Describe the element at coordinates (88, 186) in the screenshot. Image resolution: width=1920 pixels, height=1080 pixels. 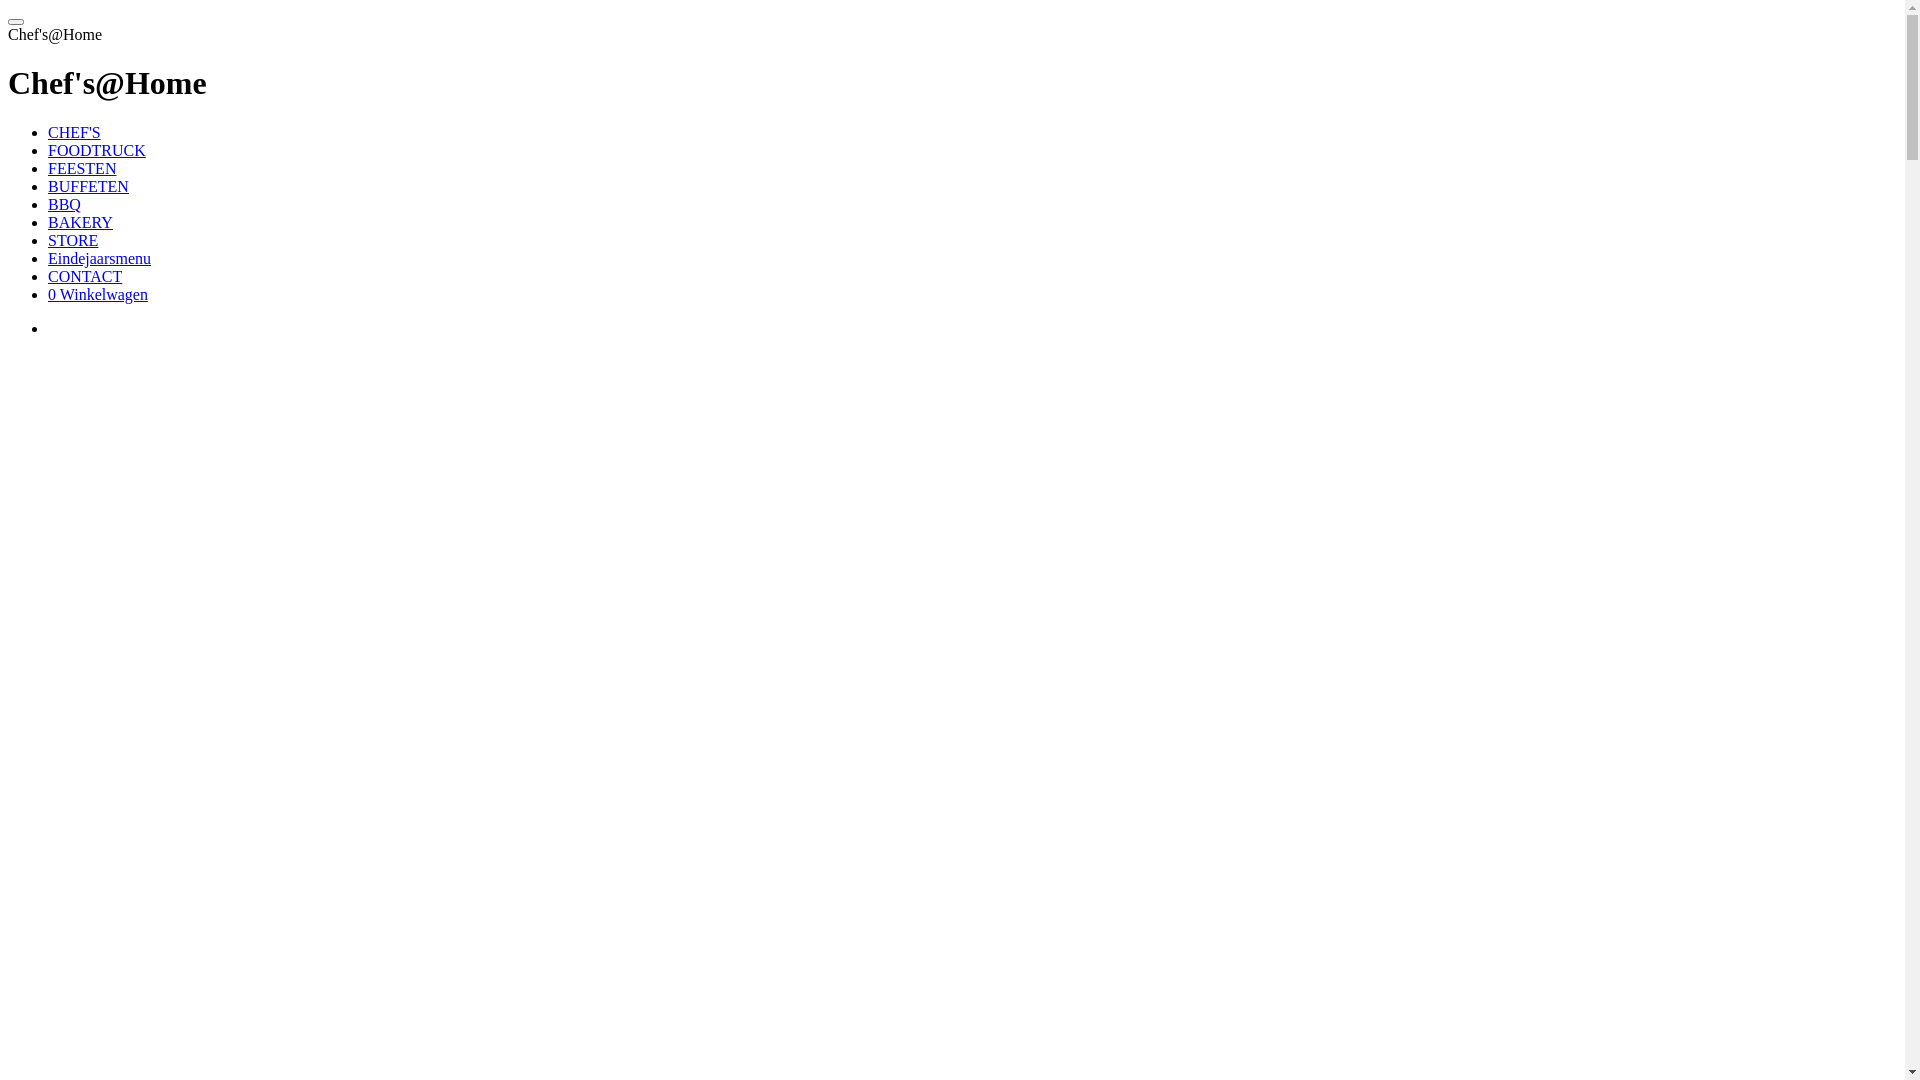
I see `BUFFETEN` at that location.